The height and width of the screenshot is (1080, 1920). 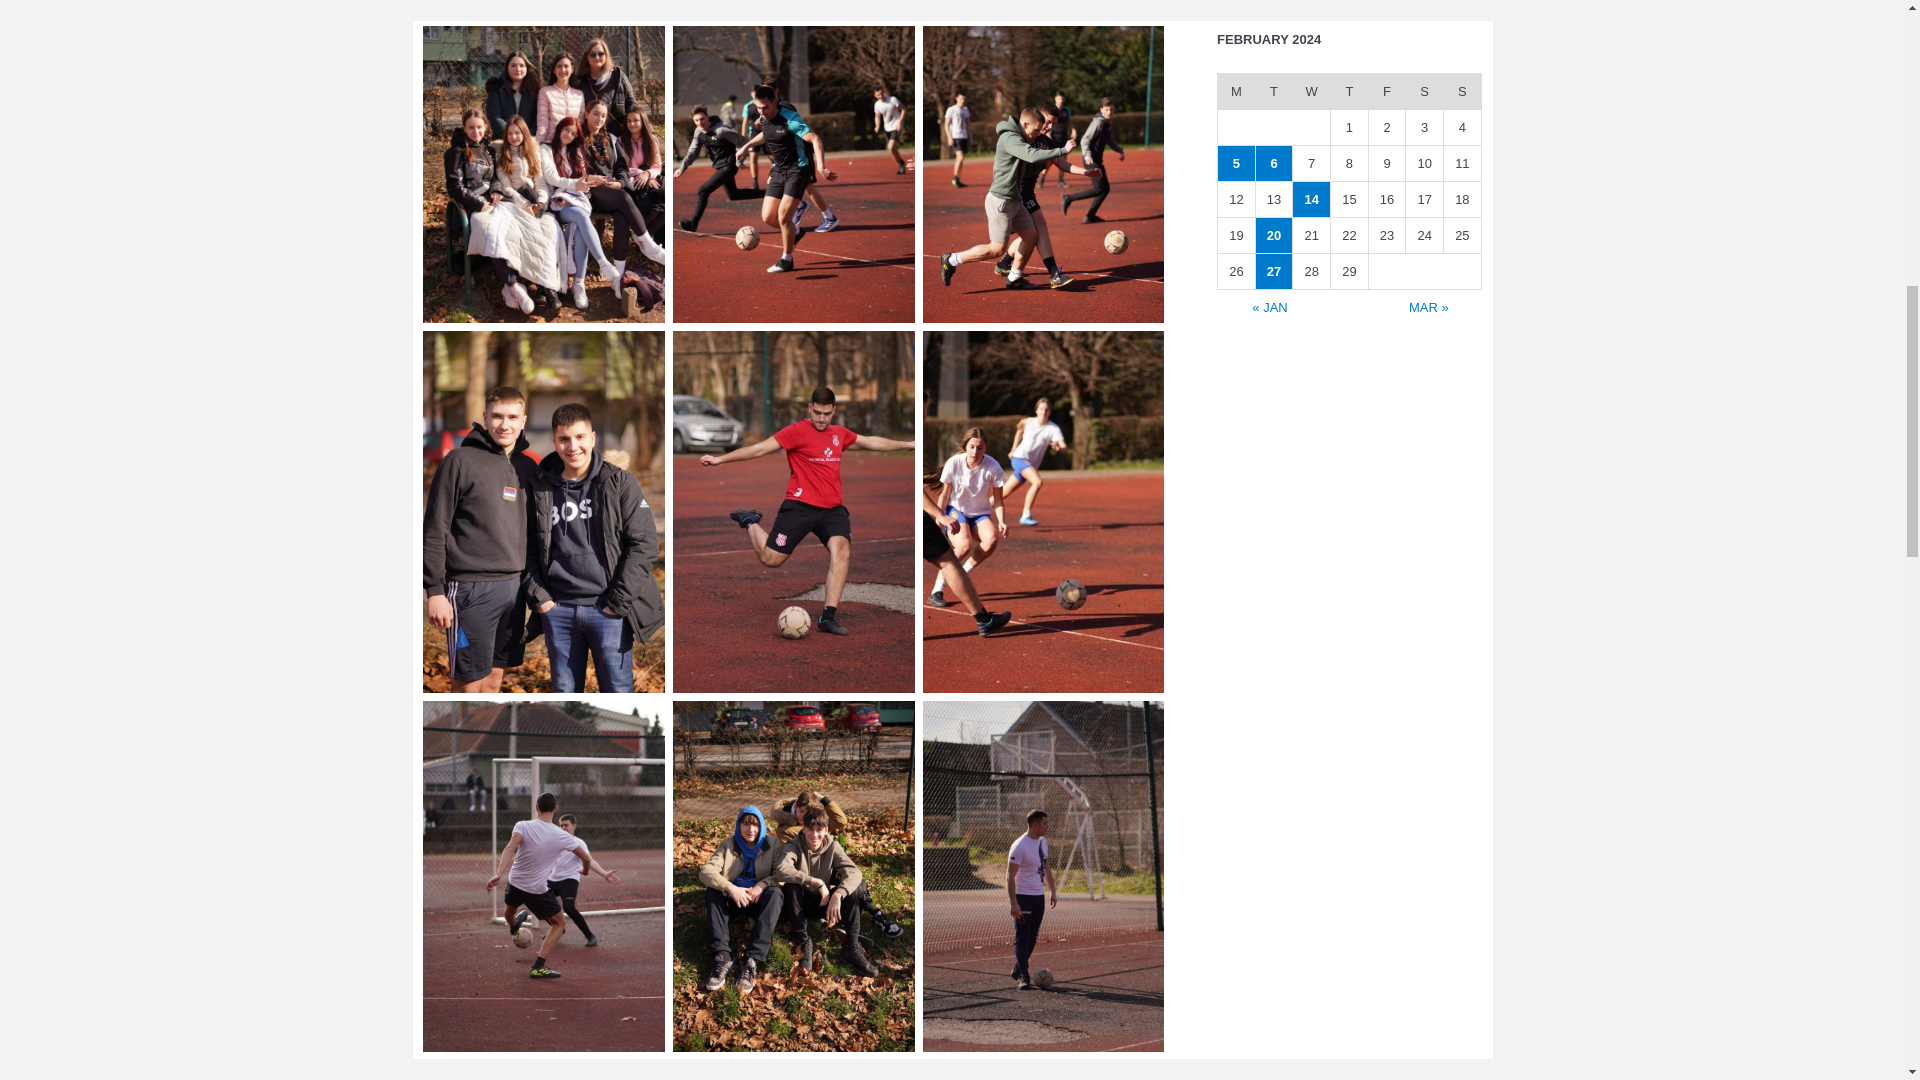 I want to click on Monday, so click(x=1236, y=92).